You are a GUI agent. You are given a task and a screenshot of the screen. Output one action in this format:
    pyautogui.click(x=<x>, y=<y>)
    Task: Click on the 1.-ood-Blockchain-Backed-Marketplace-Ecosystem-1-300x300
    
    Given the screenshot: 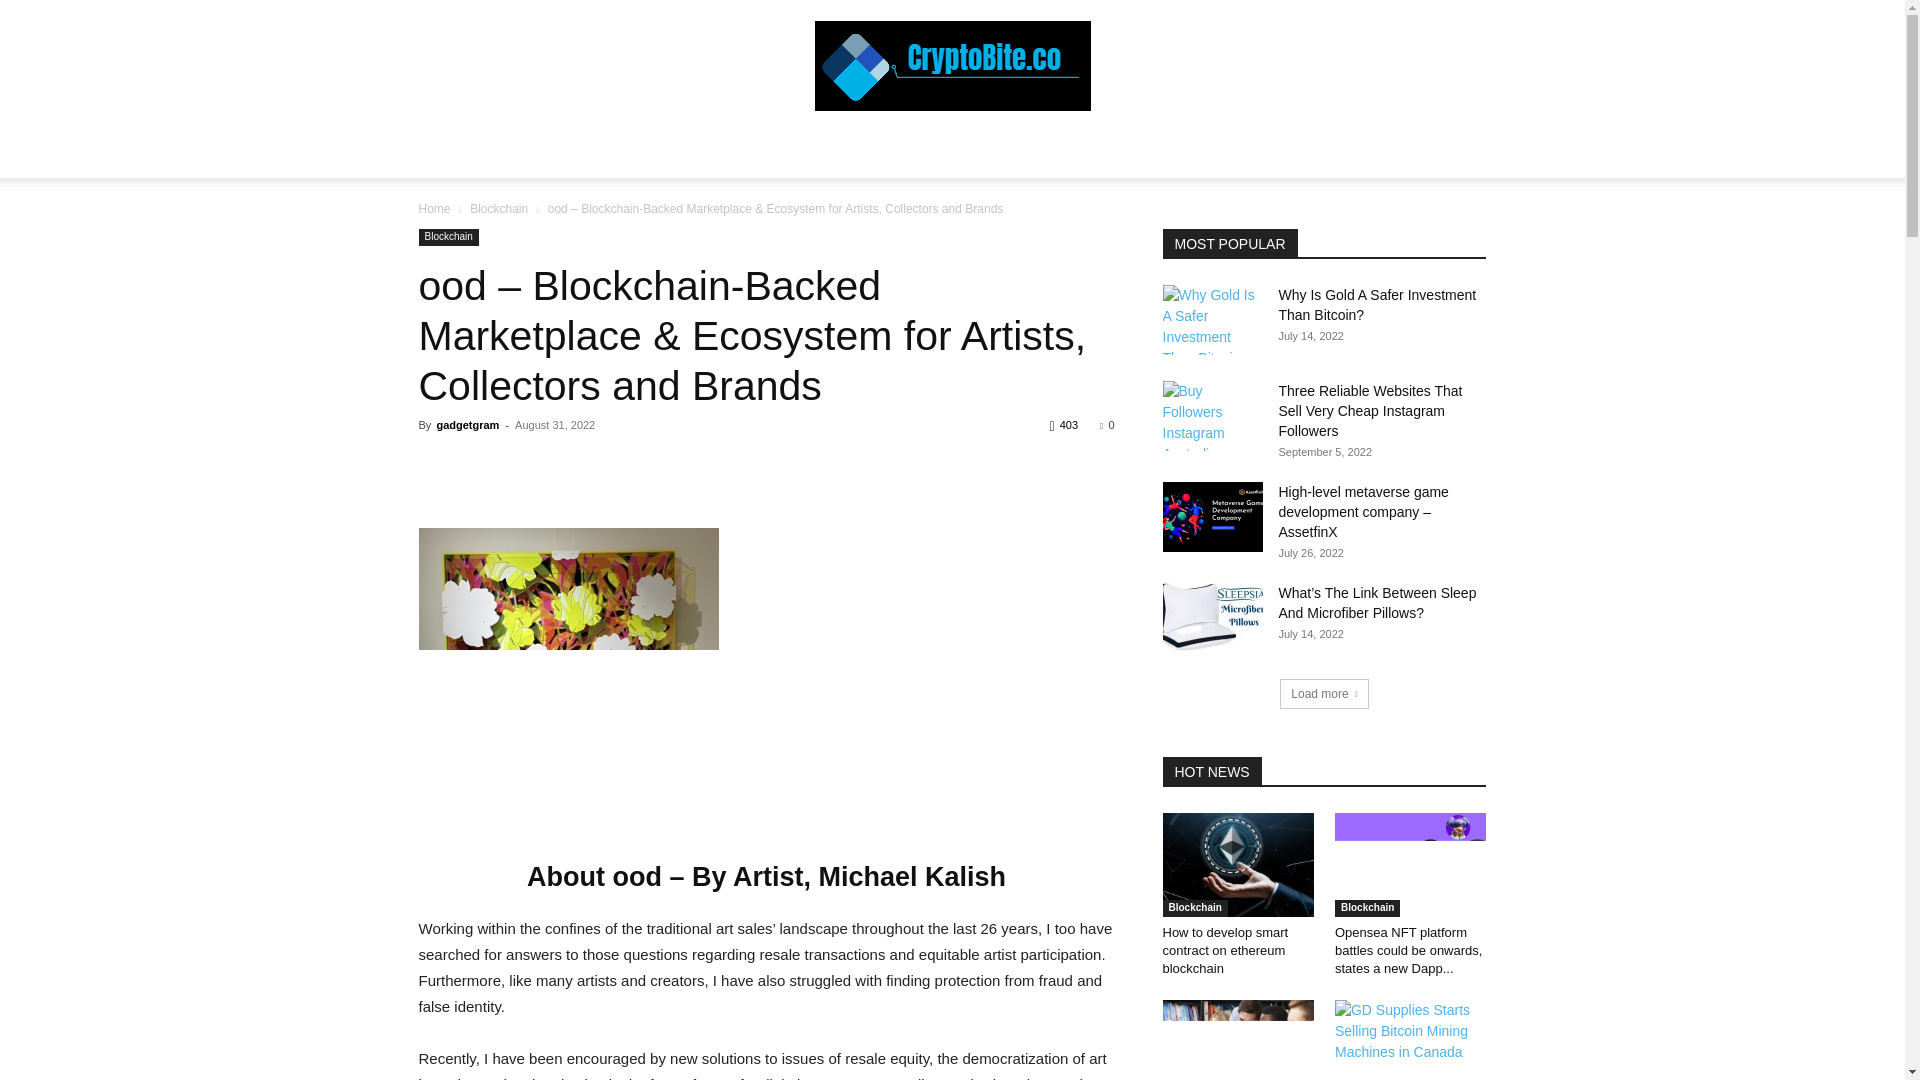 What is the action you would take?
    pyautogui.click(x=568, y=678)
    